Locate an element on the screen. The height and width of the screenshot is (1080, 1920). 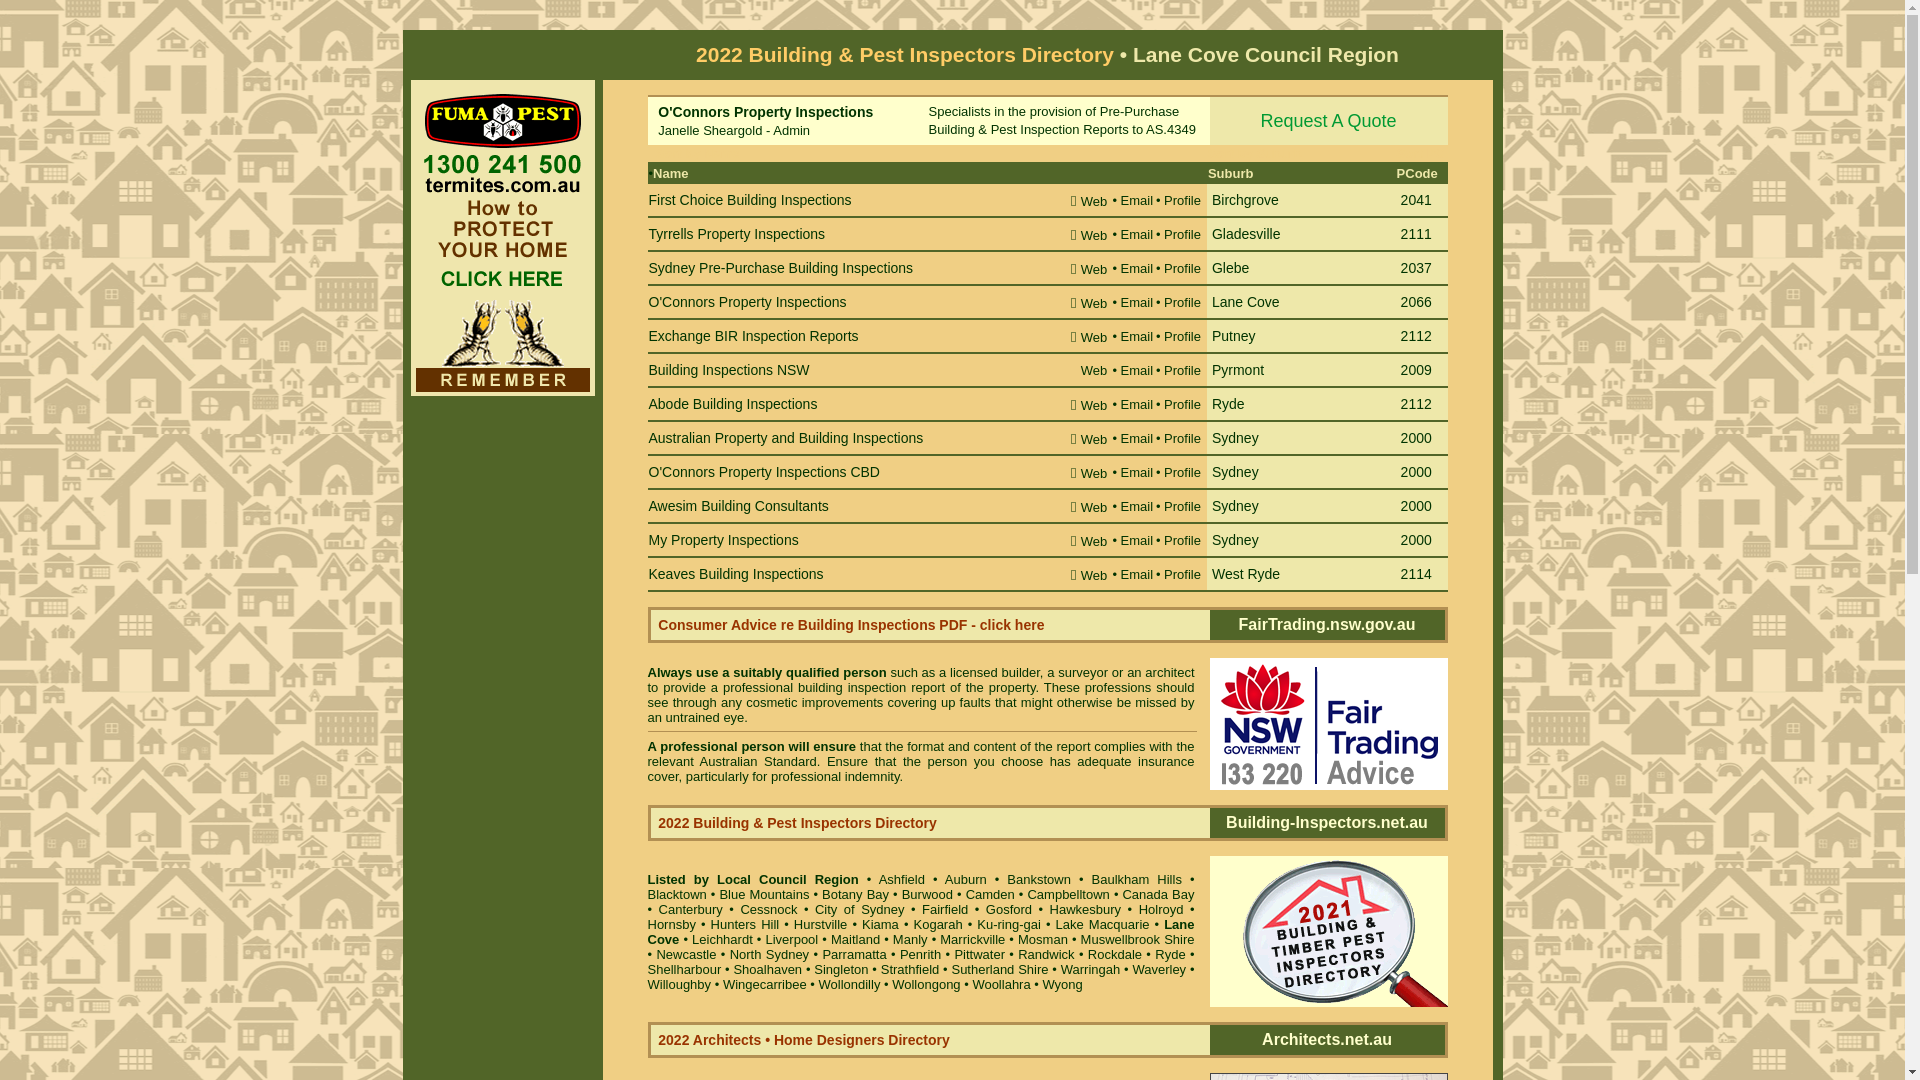
Holroyd is located at coordinates (1162, 910).